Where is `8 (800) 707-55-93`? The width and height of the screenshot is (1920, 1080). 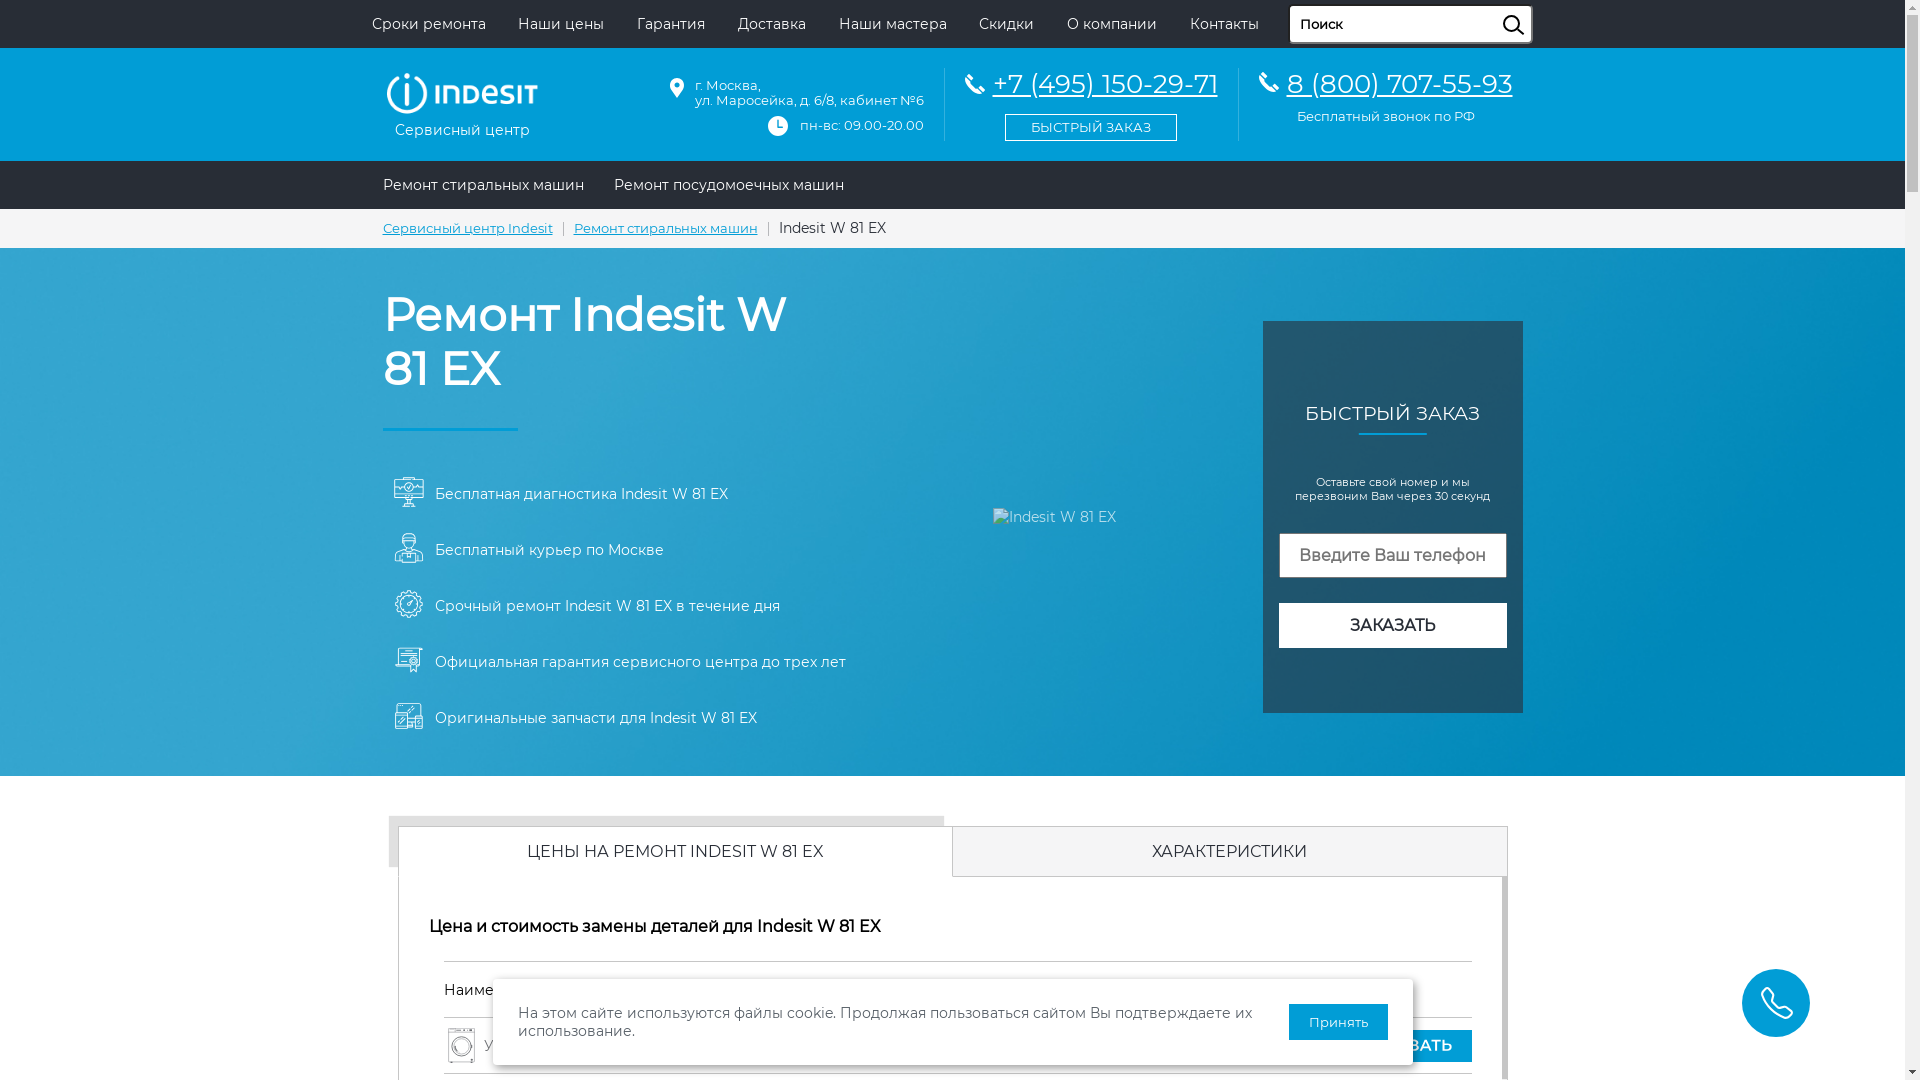 8 (800) 707-55-93 is located at coordinates (1399, 84).